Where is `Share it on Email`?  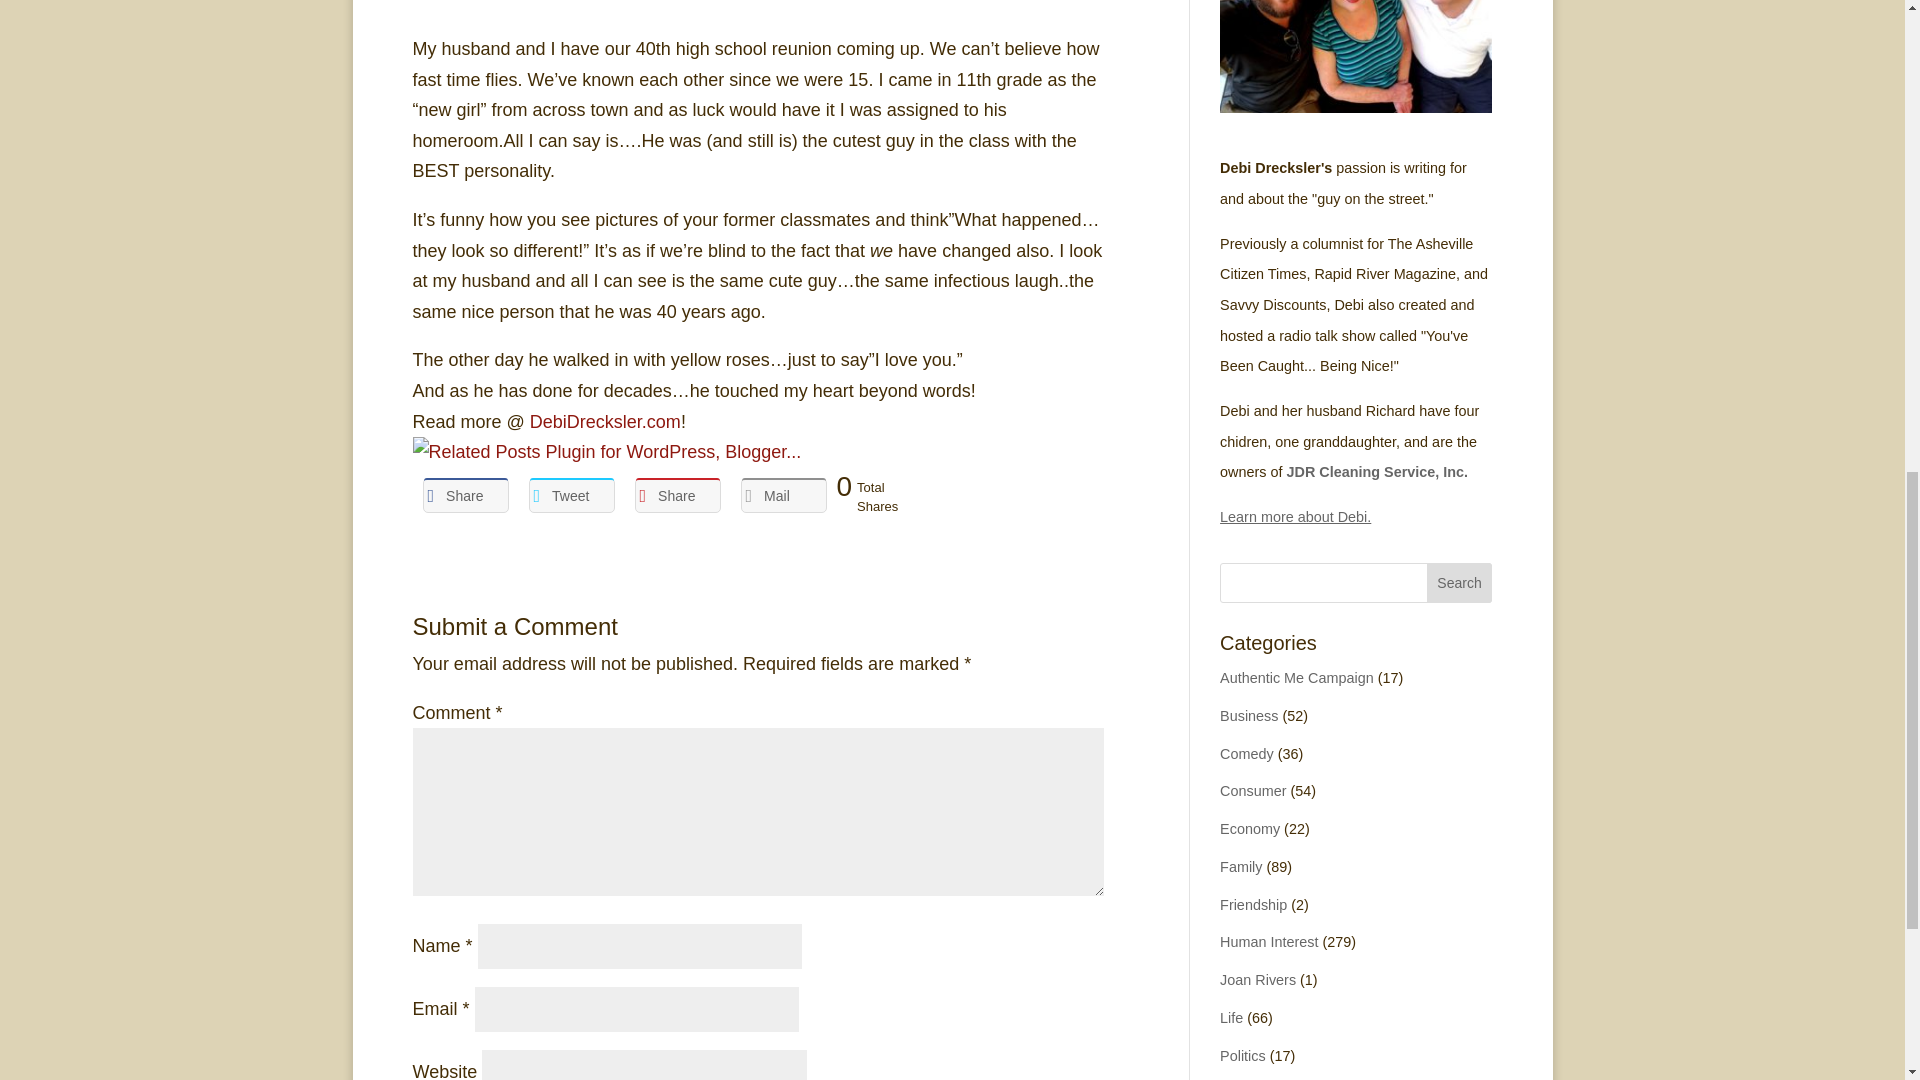 Share it on Email is located at coordinates (782, 496).